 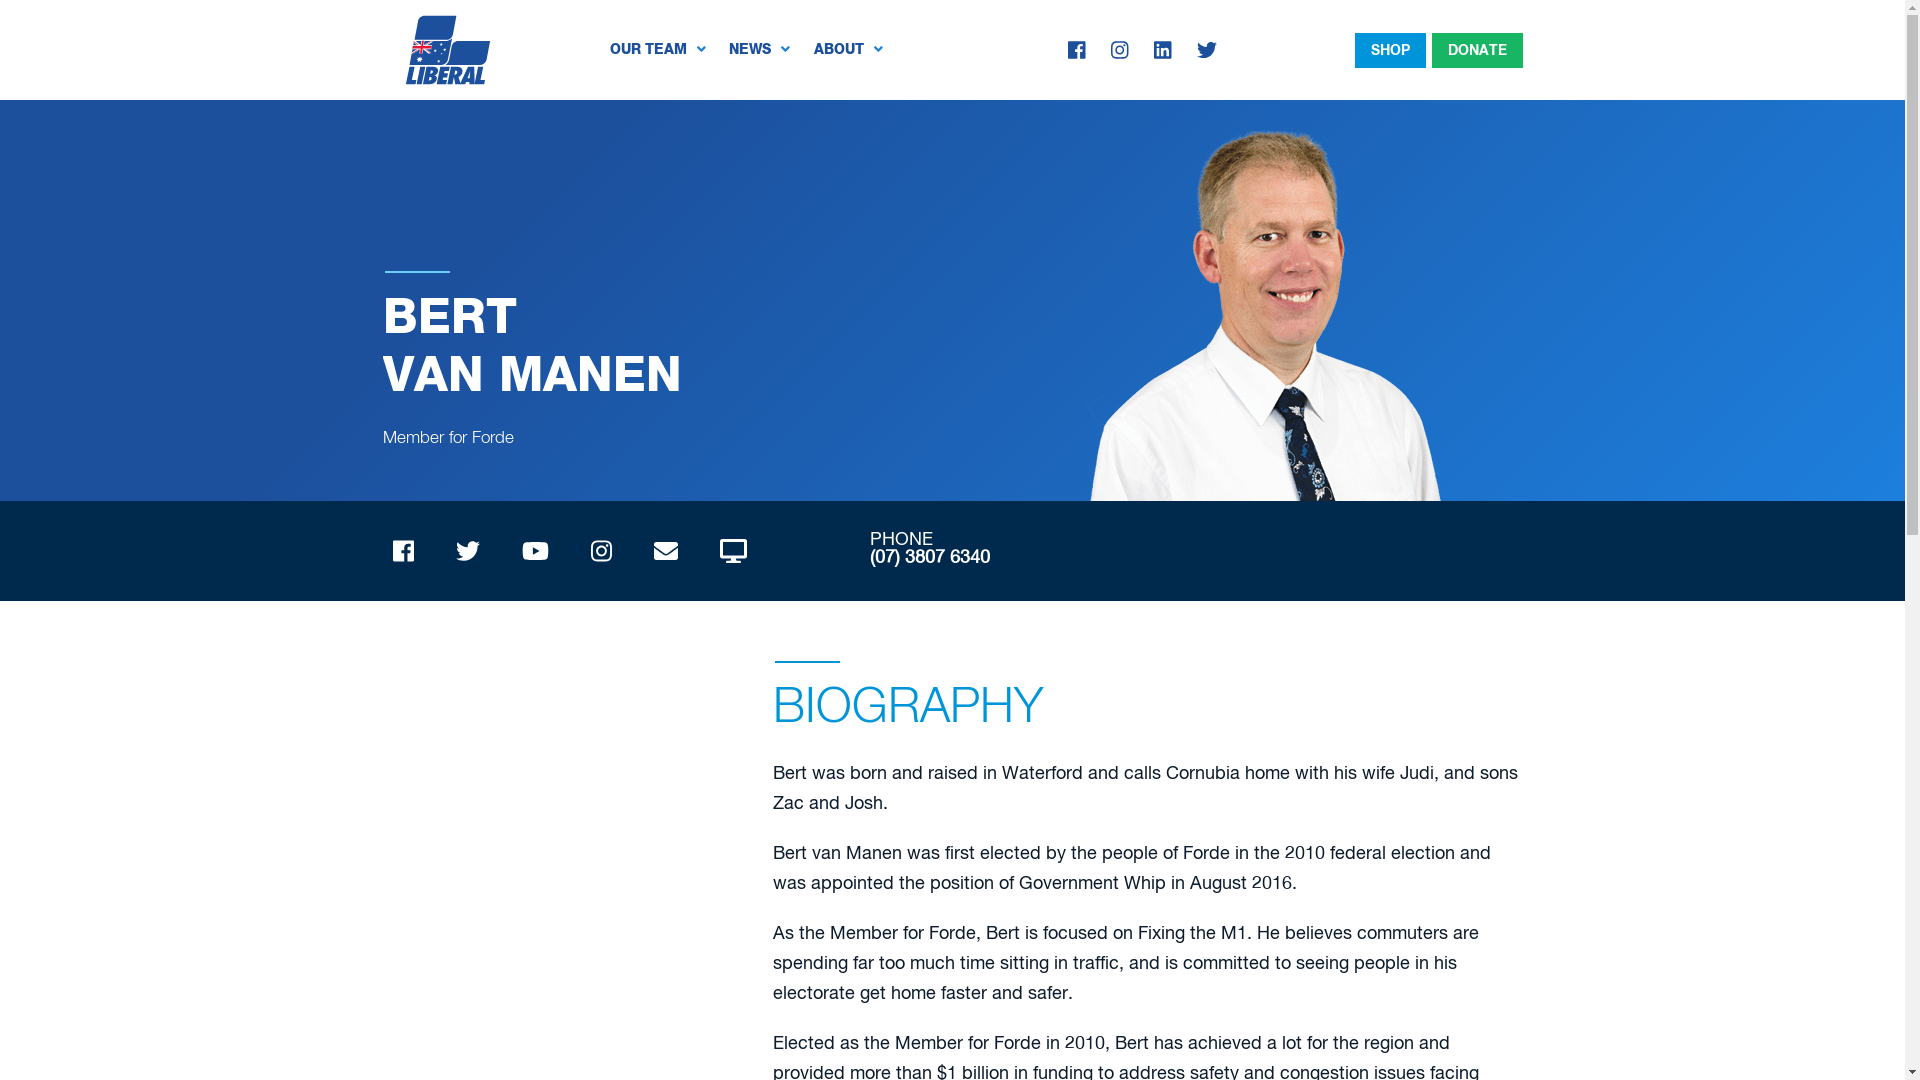 I want to click on (07) 3807 6340, so click(x=930, y=558).